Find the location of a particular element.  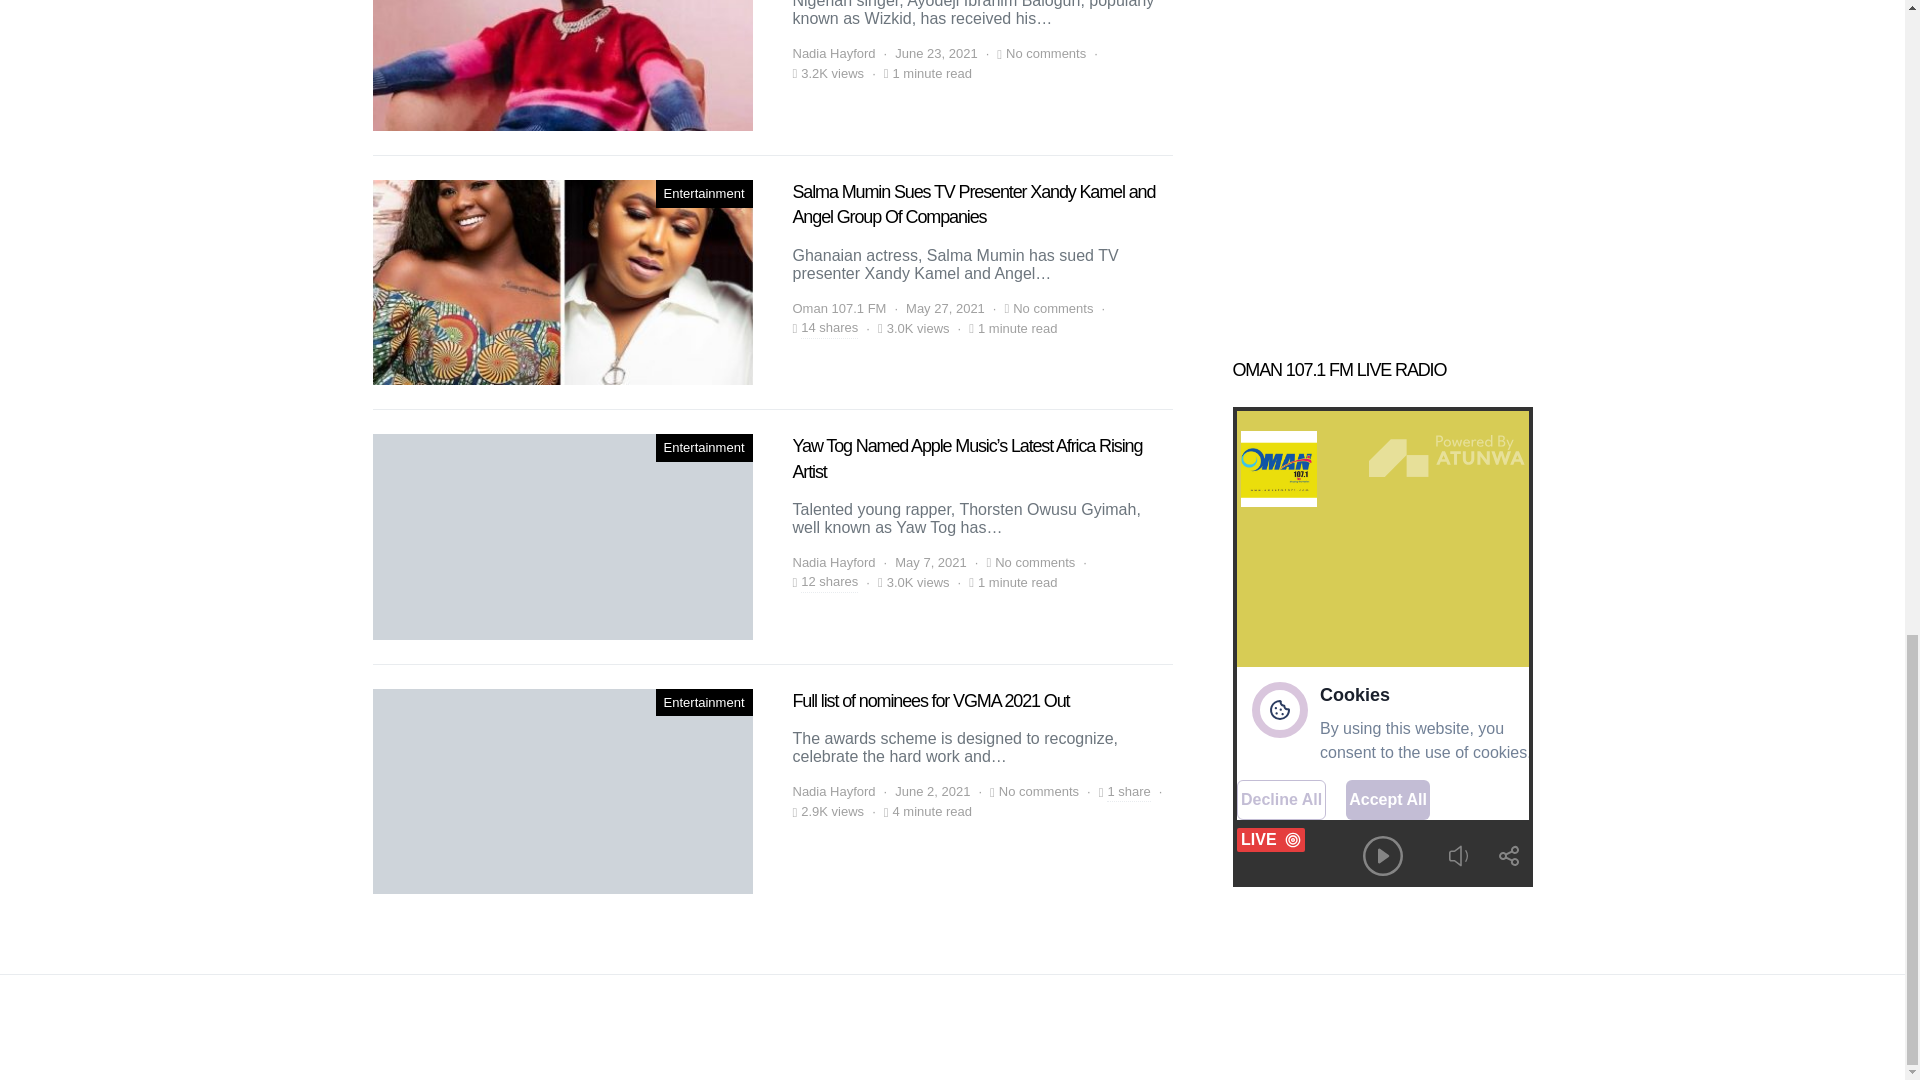

View all posts by Nadia Hayford is located at coordinates (833, 792).